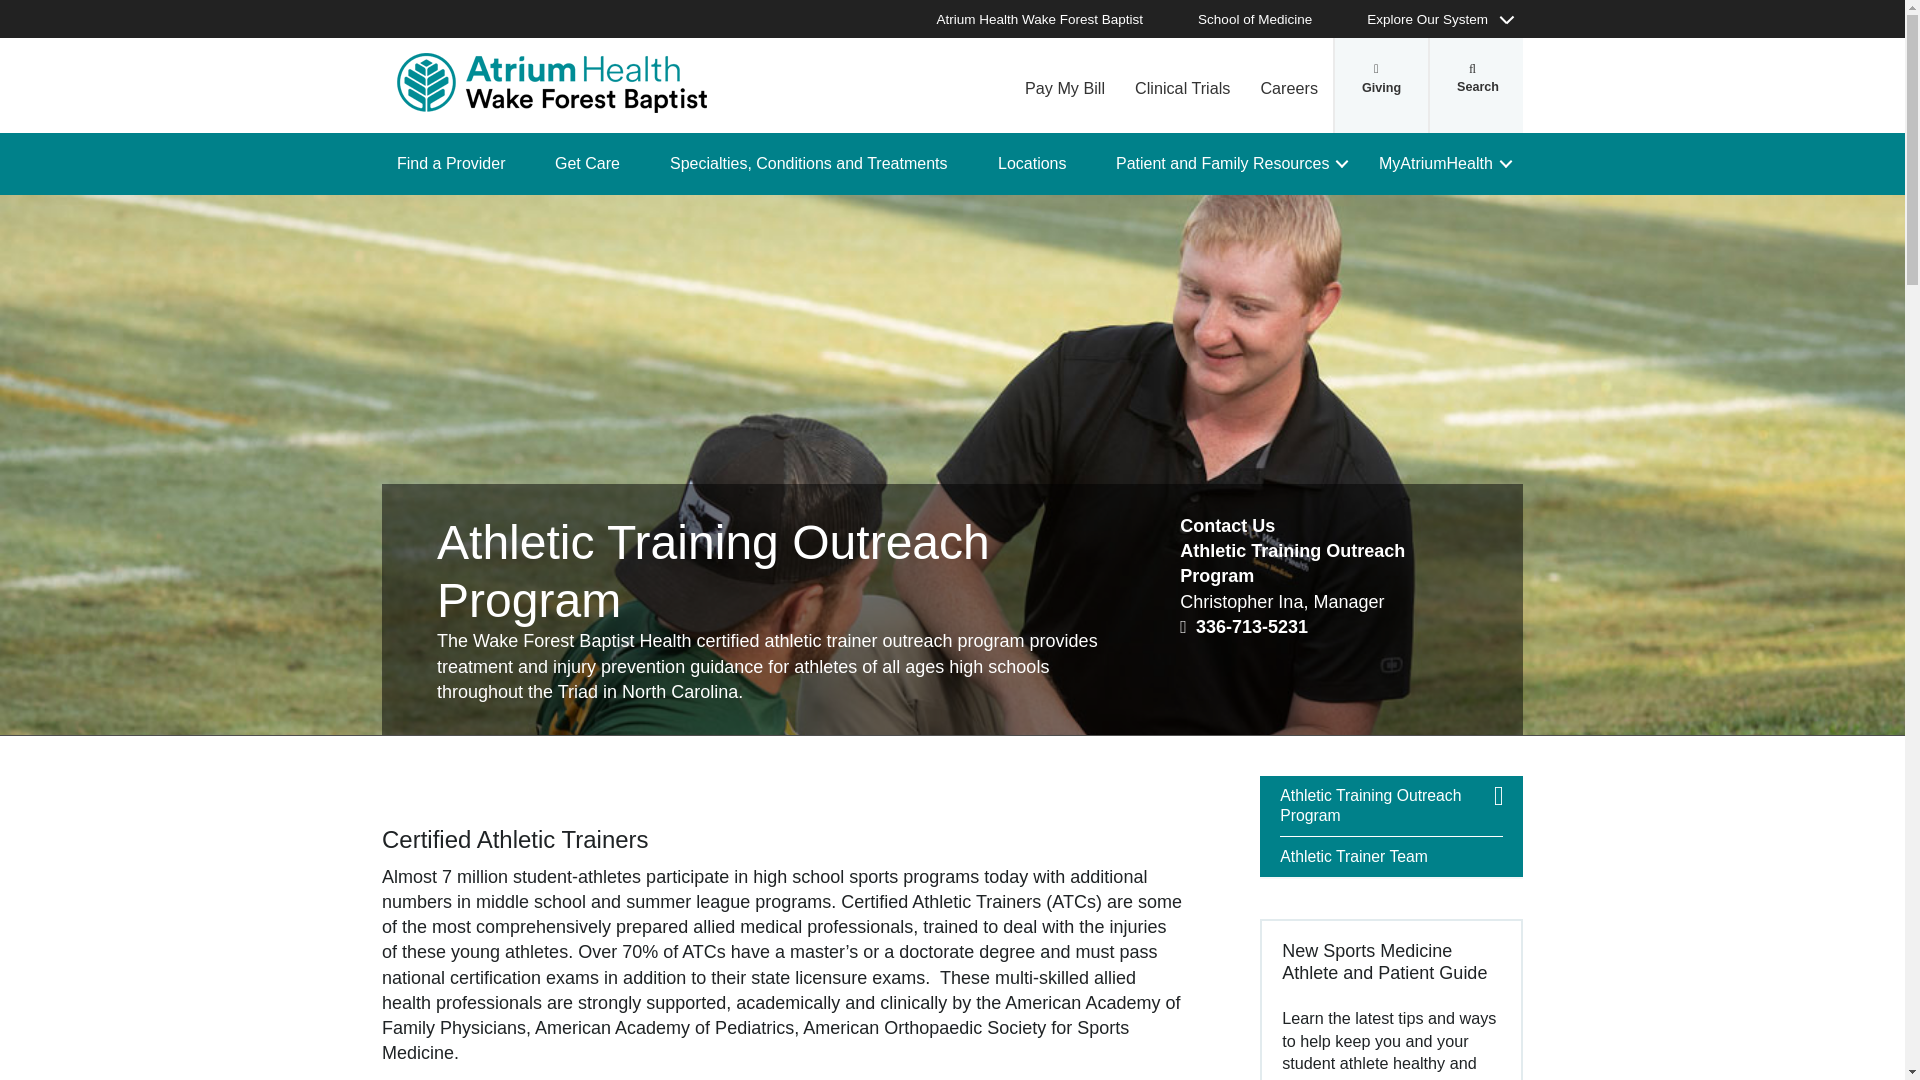 This screenshot has width=1920, height=1080. Describe the element at coordinates (1064, 84) in the screenshot. I see `Pay My Bill` at that location.